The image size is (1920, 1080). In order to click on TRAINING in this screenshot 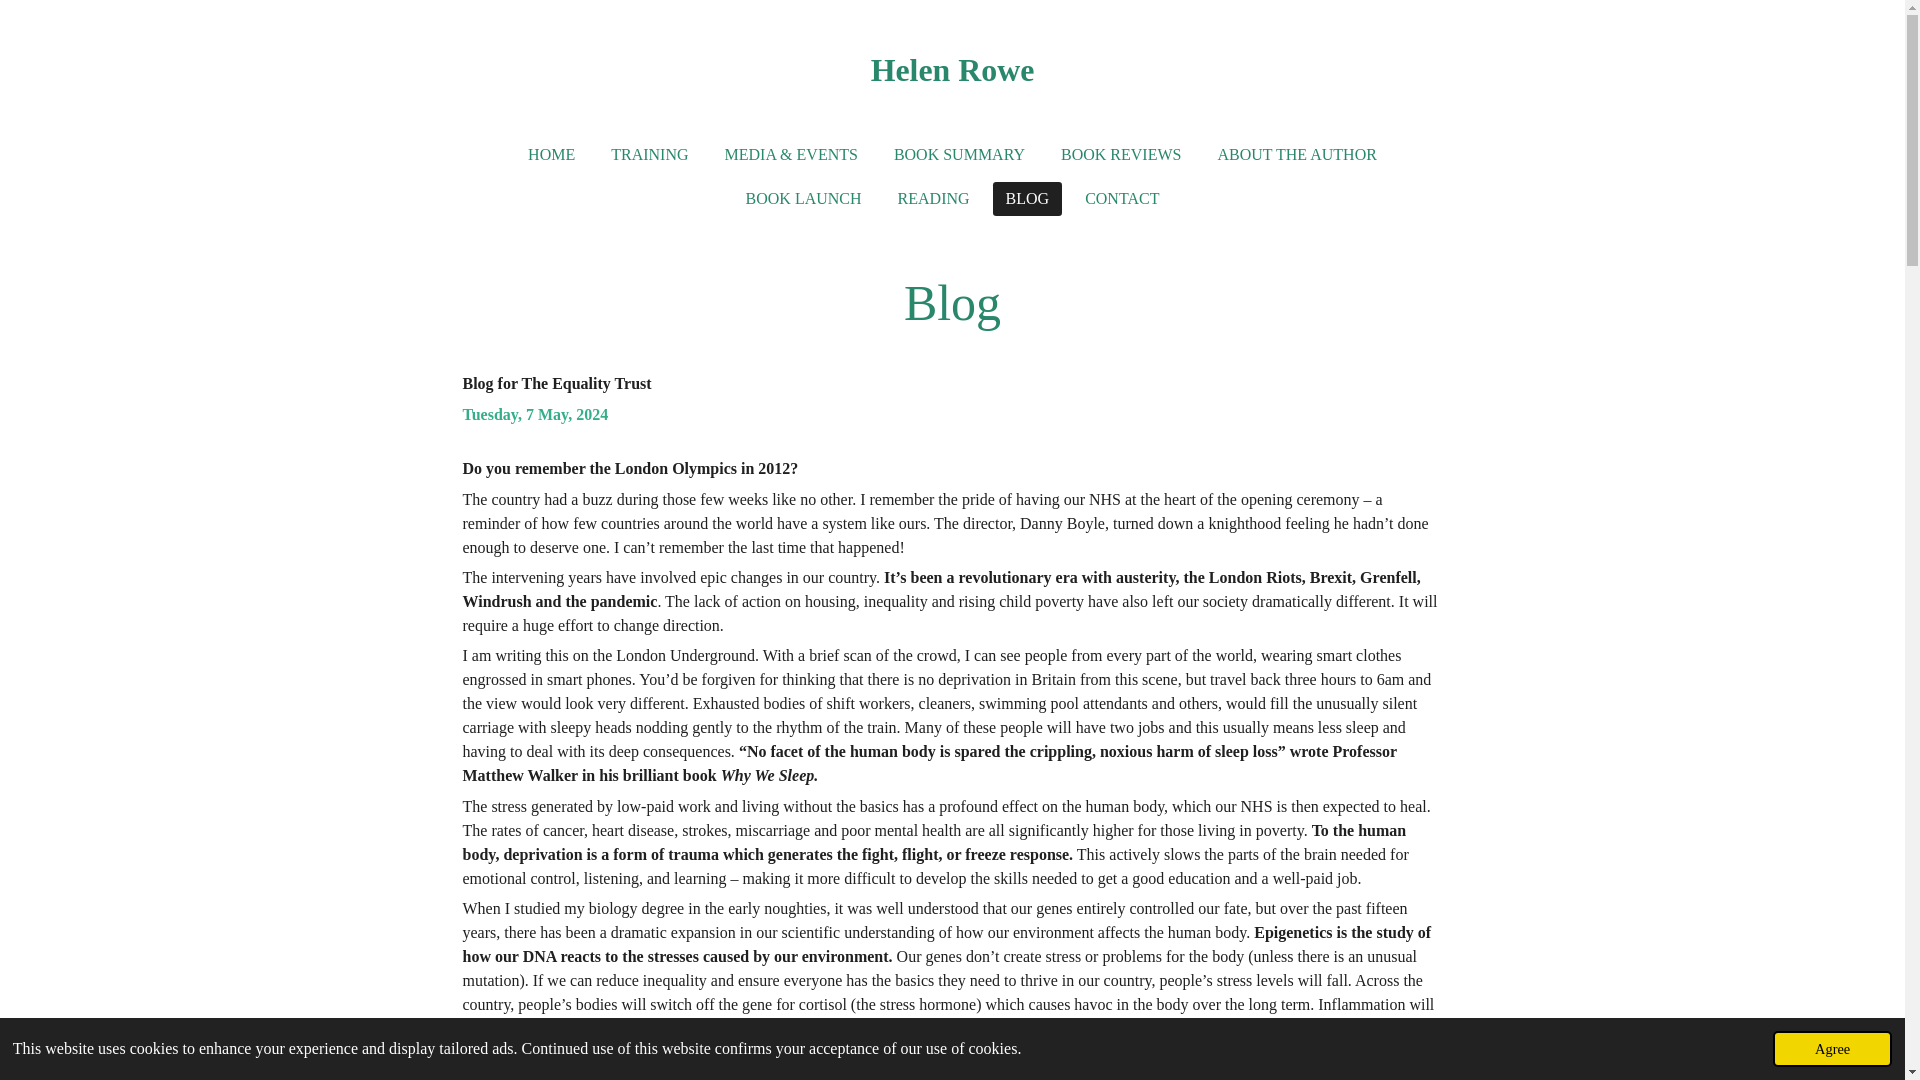, I will do `click(648, 154)`.